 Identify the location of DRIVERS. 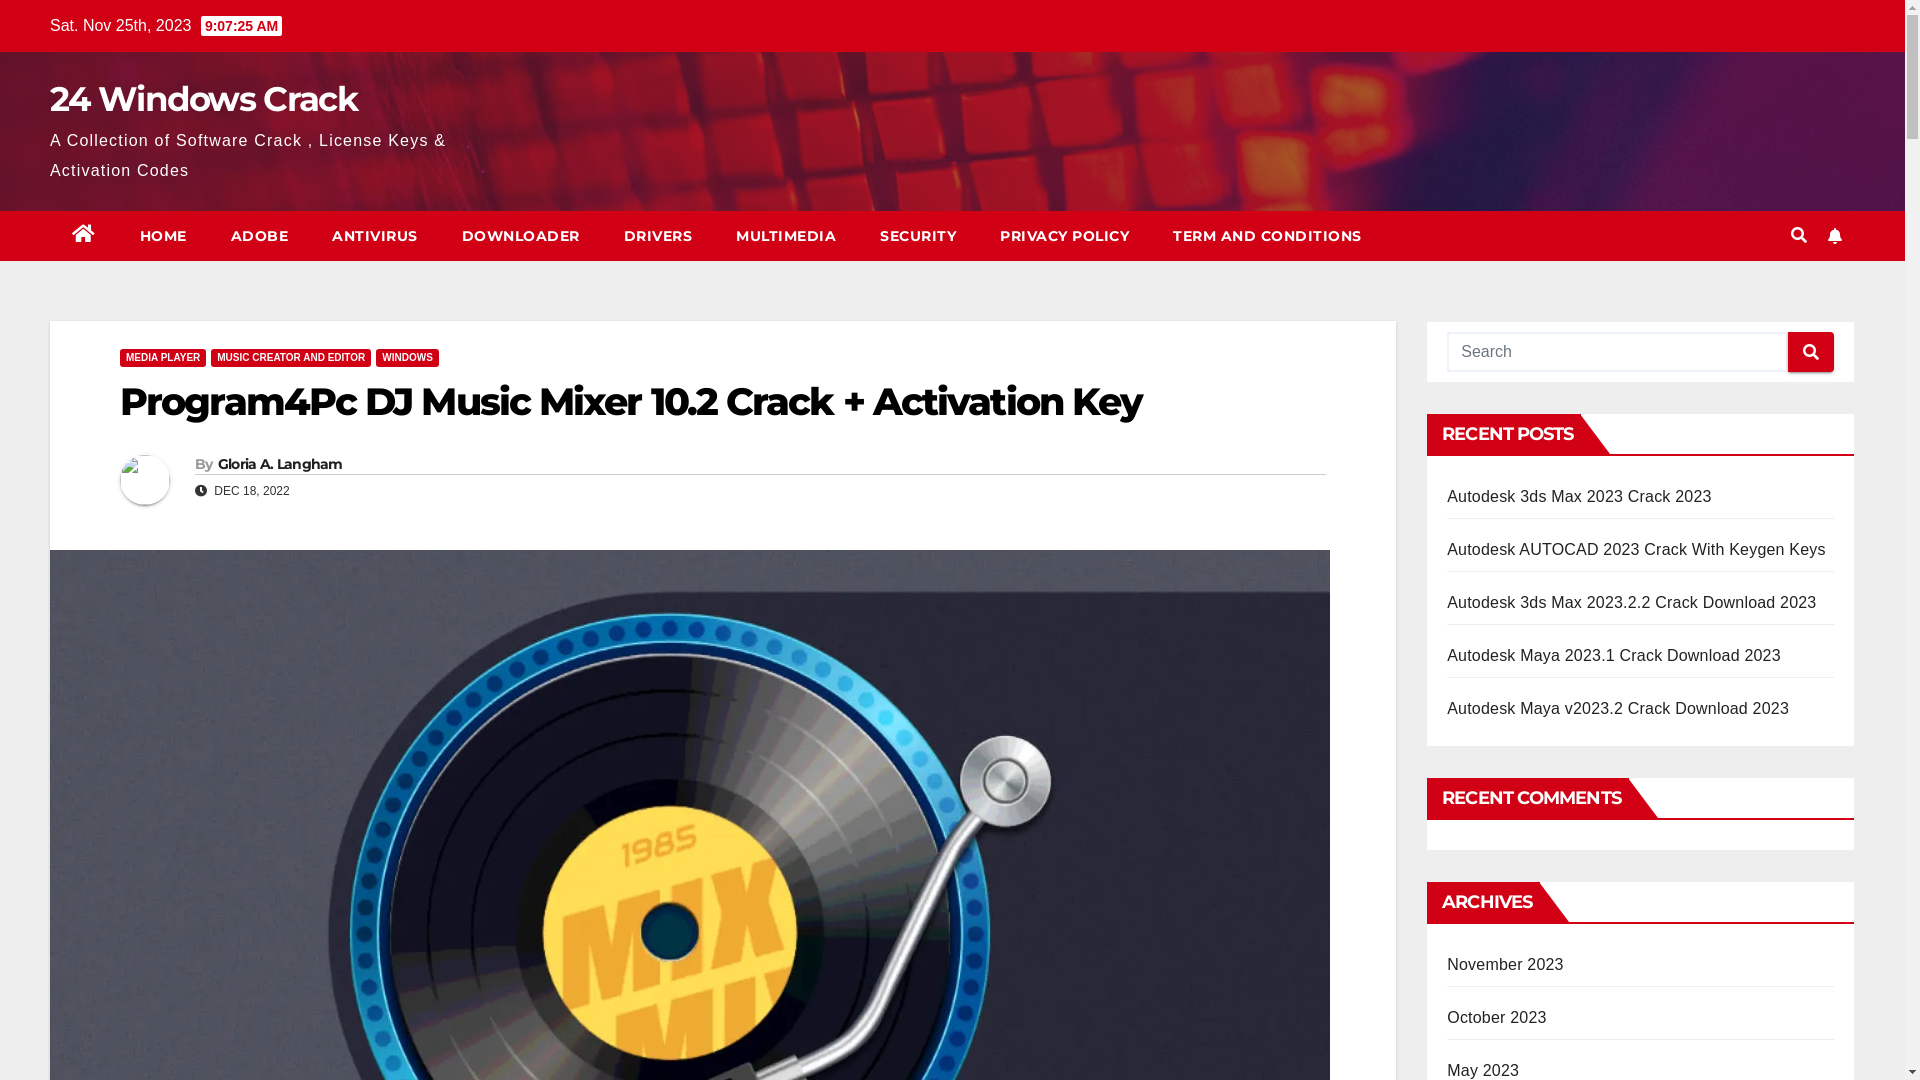
(658, 236).